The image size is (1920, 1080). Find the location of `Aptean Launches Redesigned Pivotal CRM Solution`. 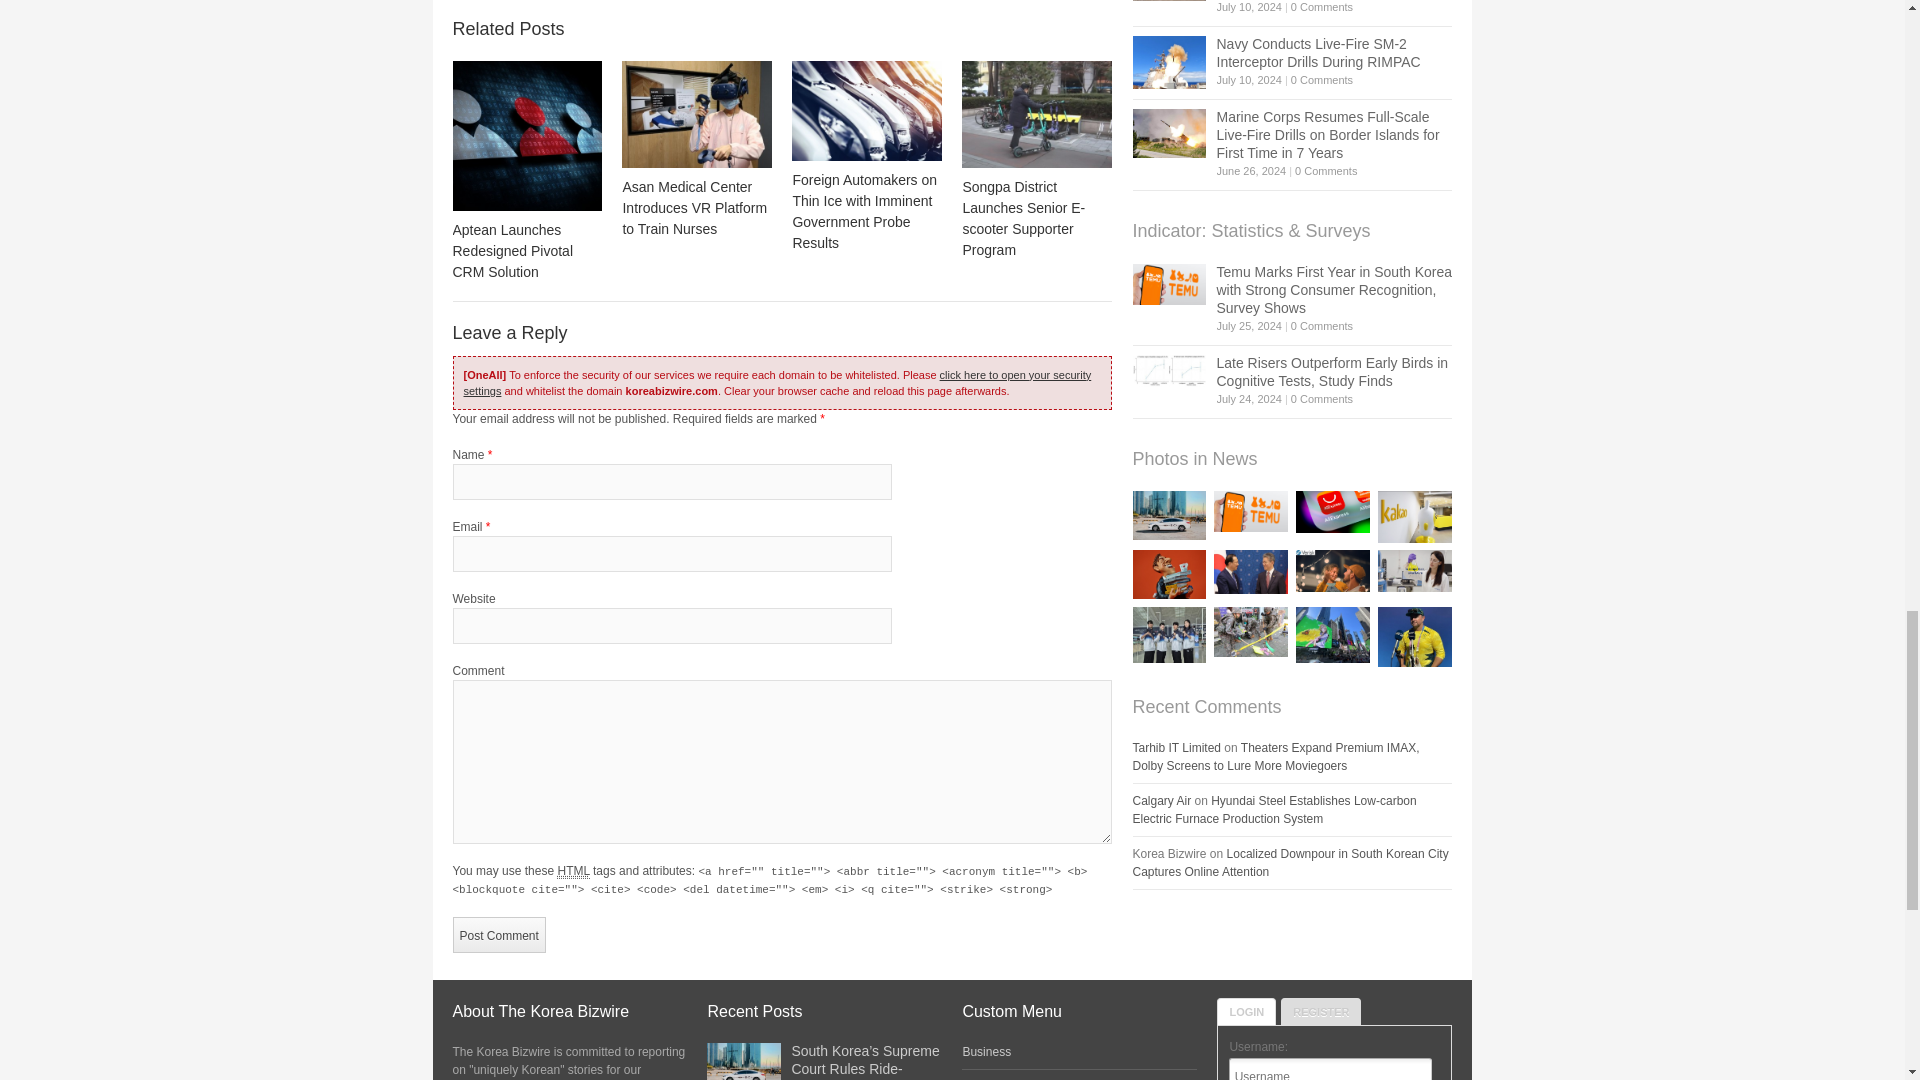

Aptean Launches Redesigned Pivotal CRM Solution is located at coordinates (526, 135).